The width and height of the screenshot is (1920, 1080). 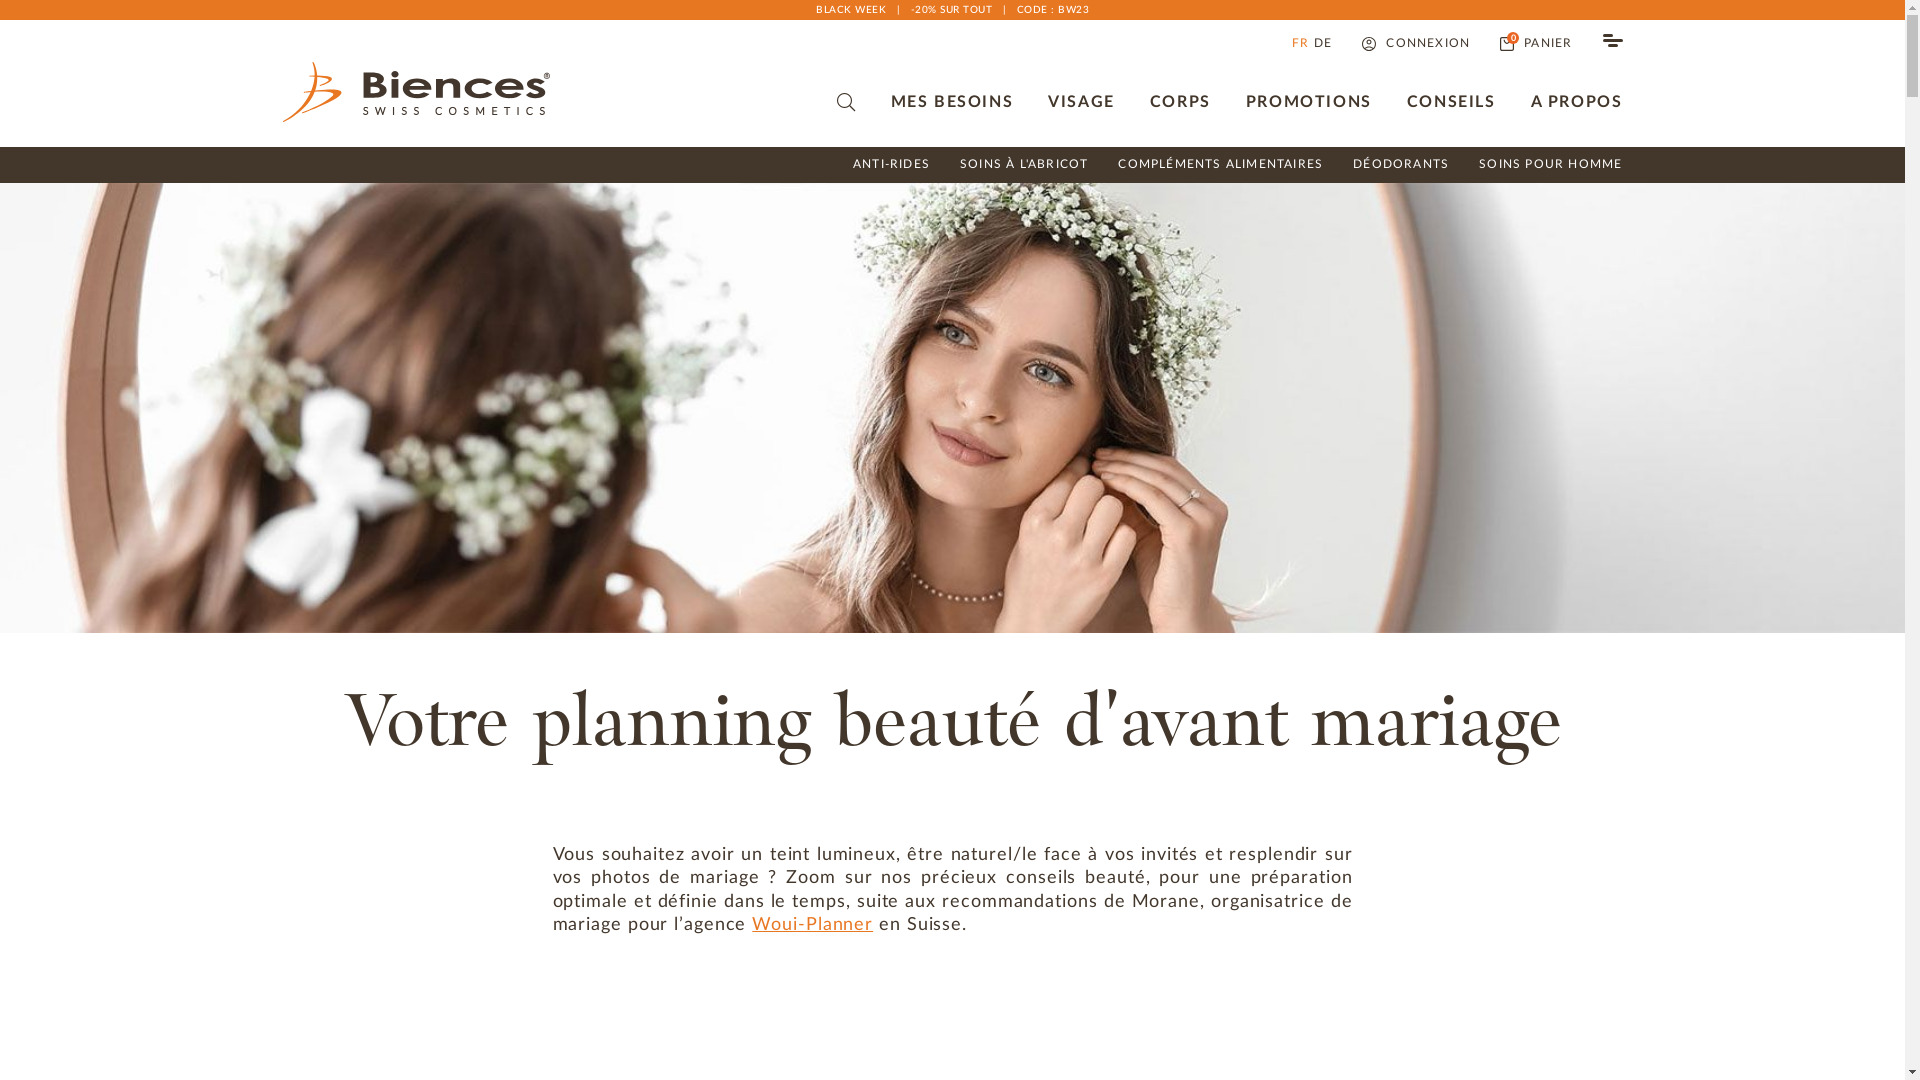 What do you see at coordinates (1550, 165) in the screenshot?
I see `SOINS POUR HOMME` at bounding box center [1550, 165].